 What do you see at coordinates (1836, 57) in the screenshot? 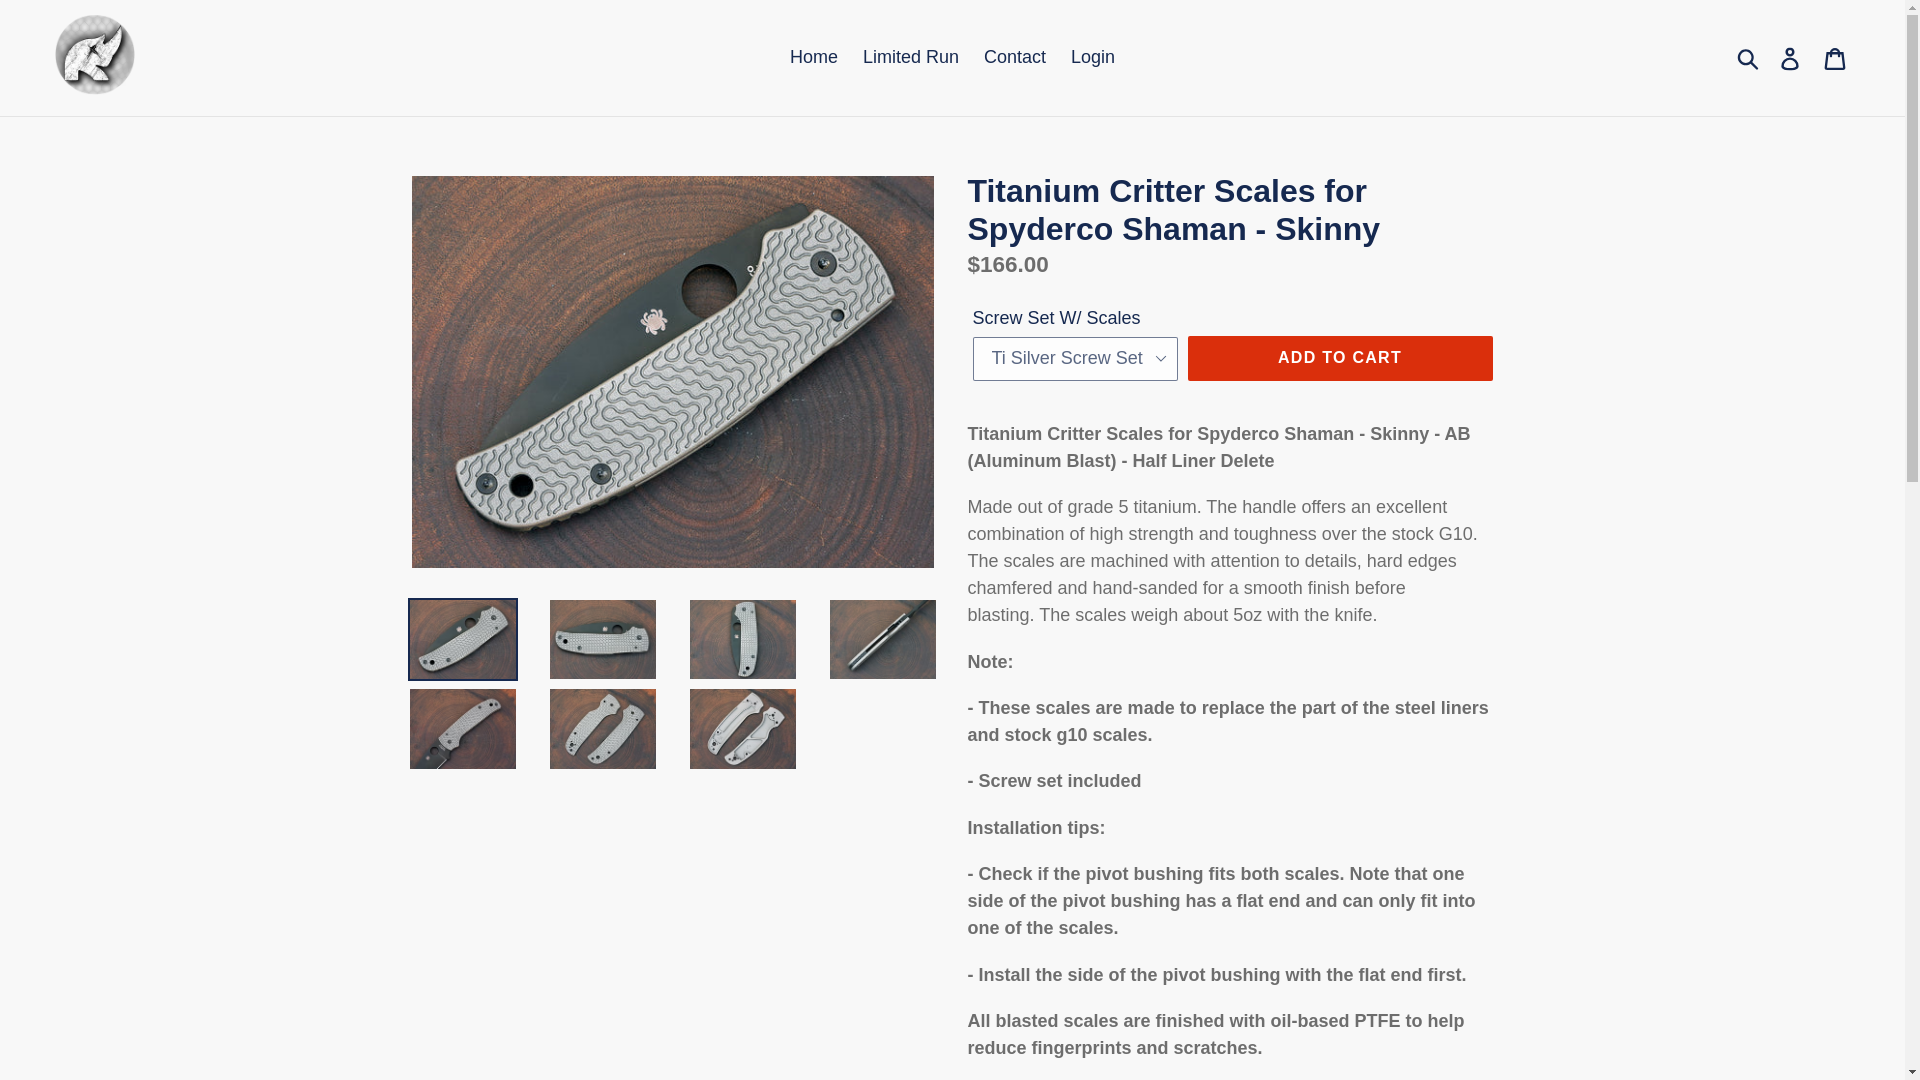
I see `Cart` at bounding box center [1836, 57].